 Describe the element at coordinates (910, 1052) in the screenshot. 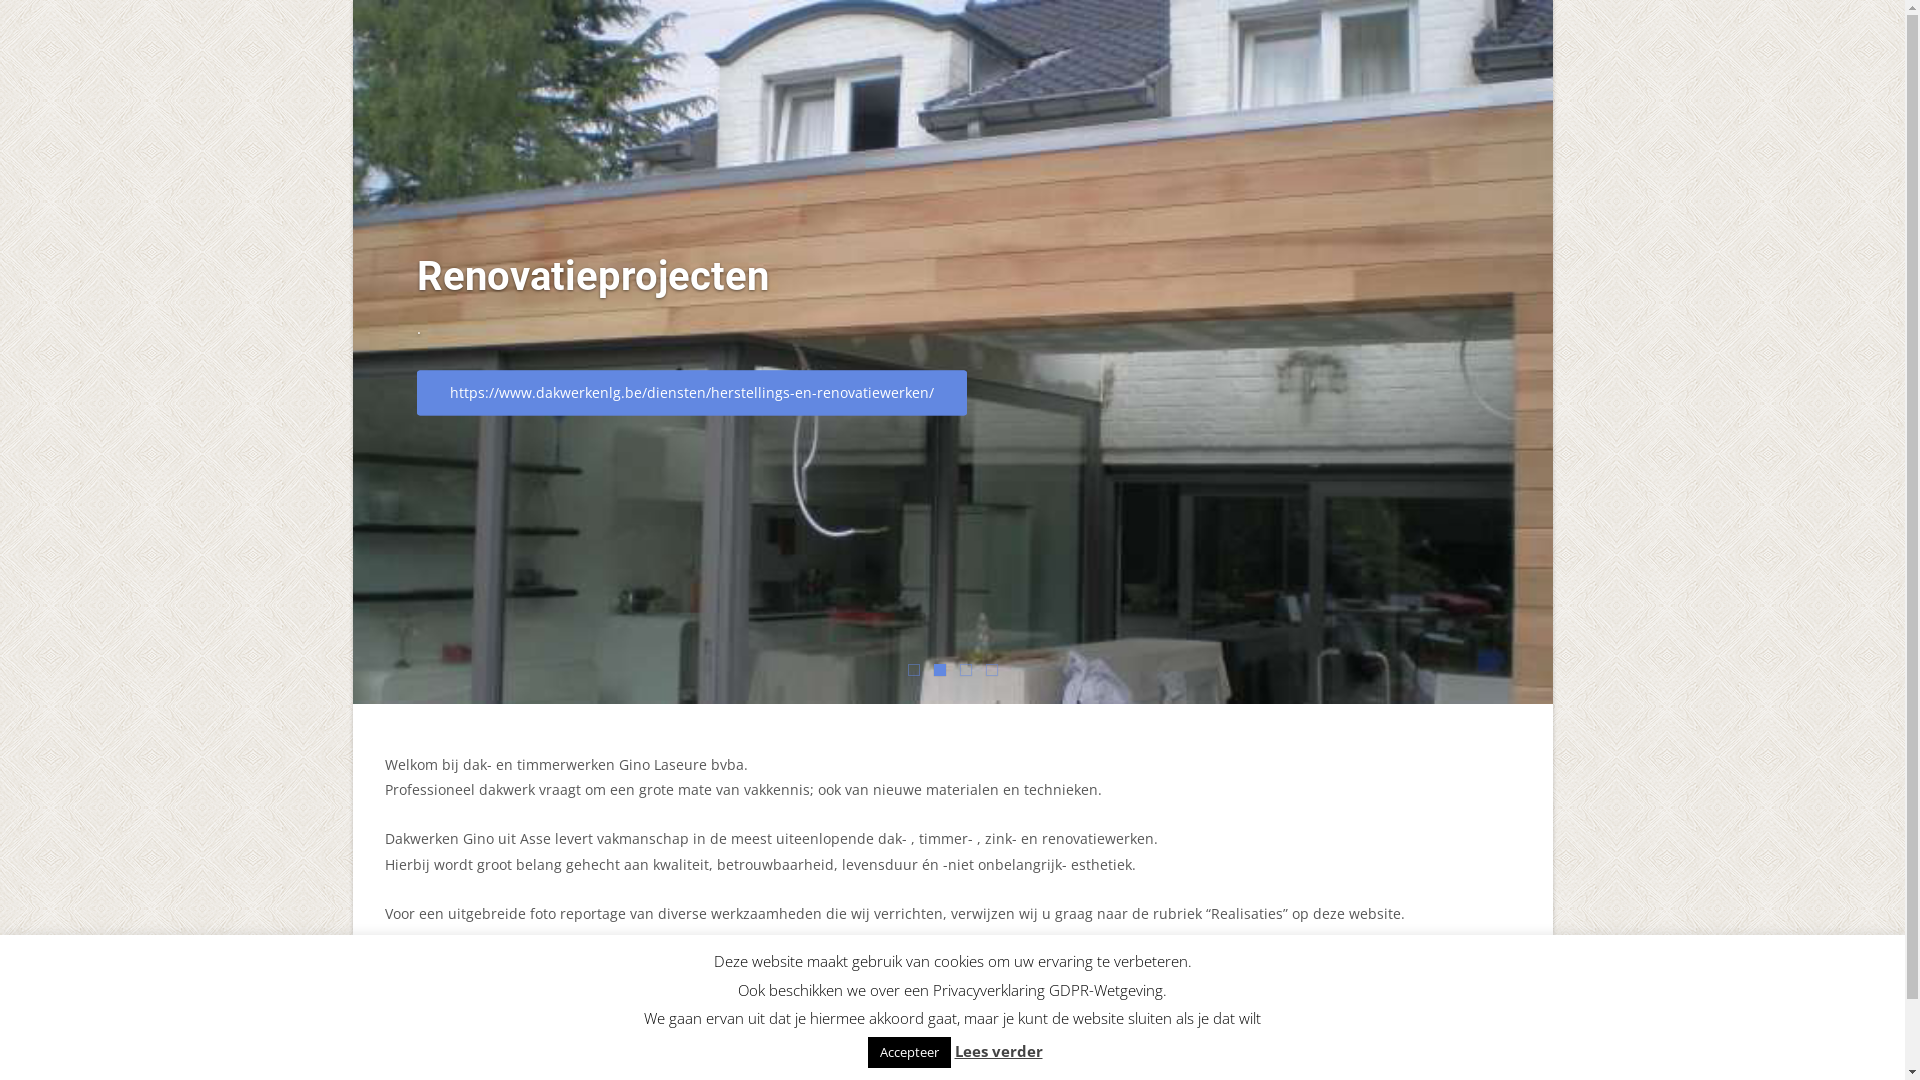

I see `Accepteer` at that location.